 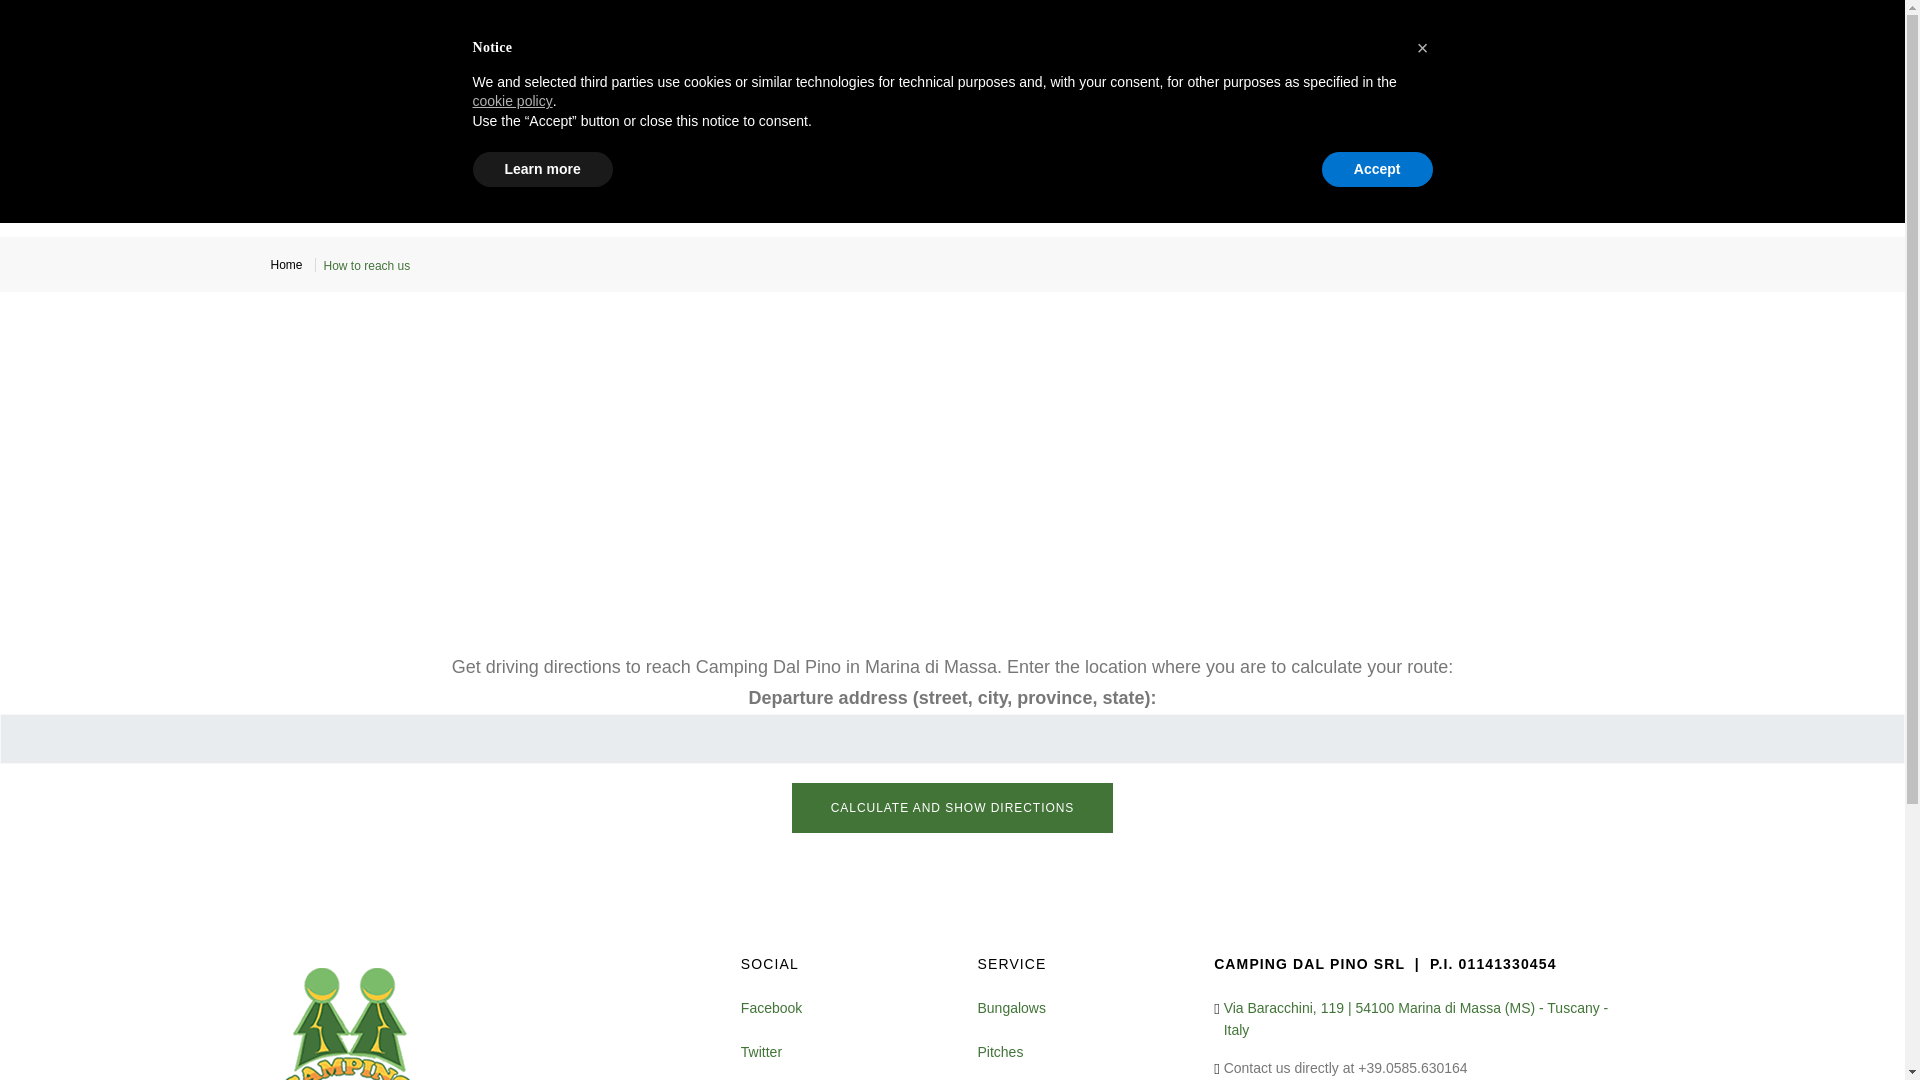 I want to click on CALCULATE AND SHOW DIRECTIONS, so click(x=952, y=808).